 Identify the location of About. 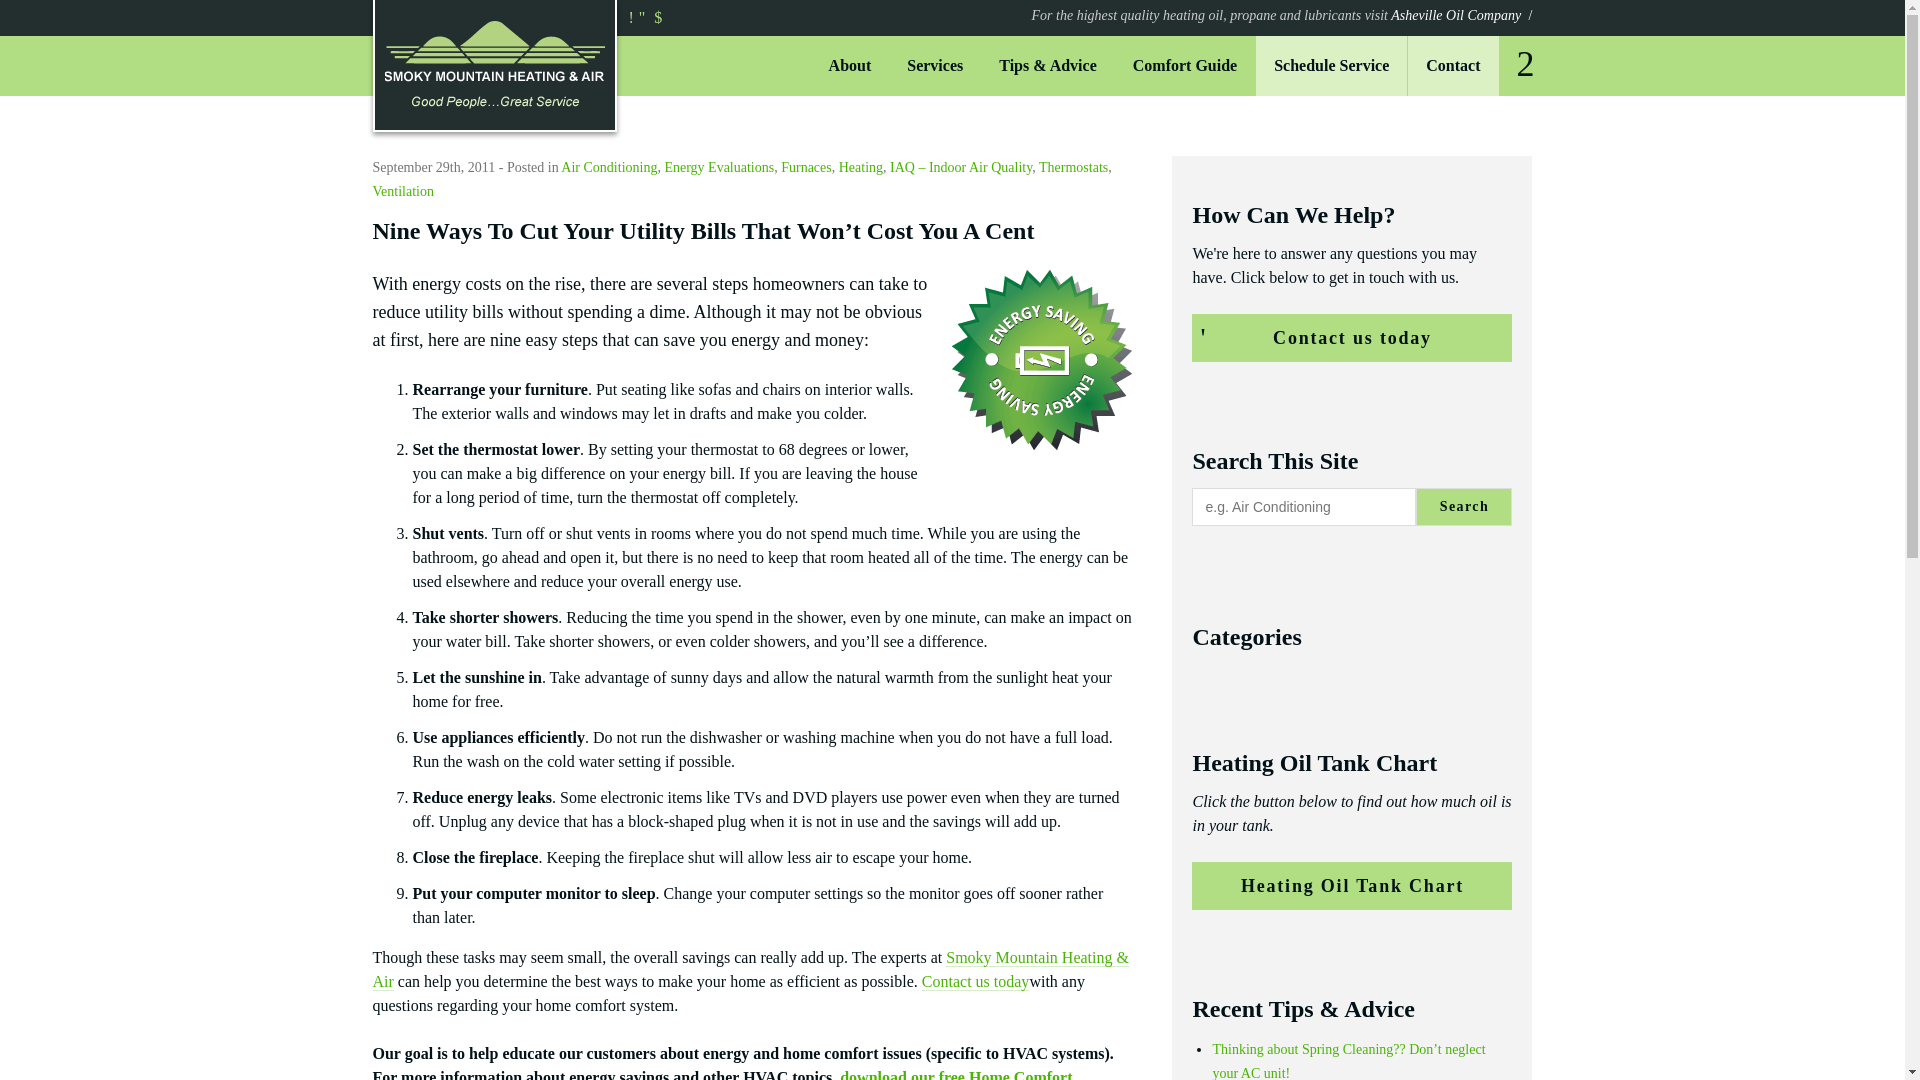
(850, 66).